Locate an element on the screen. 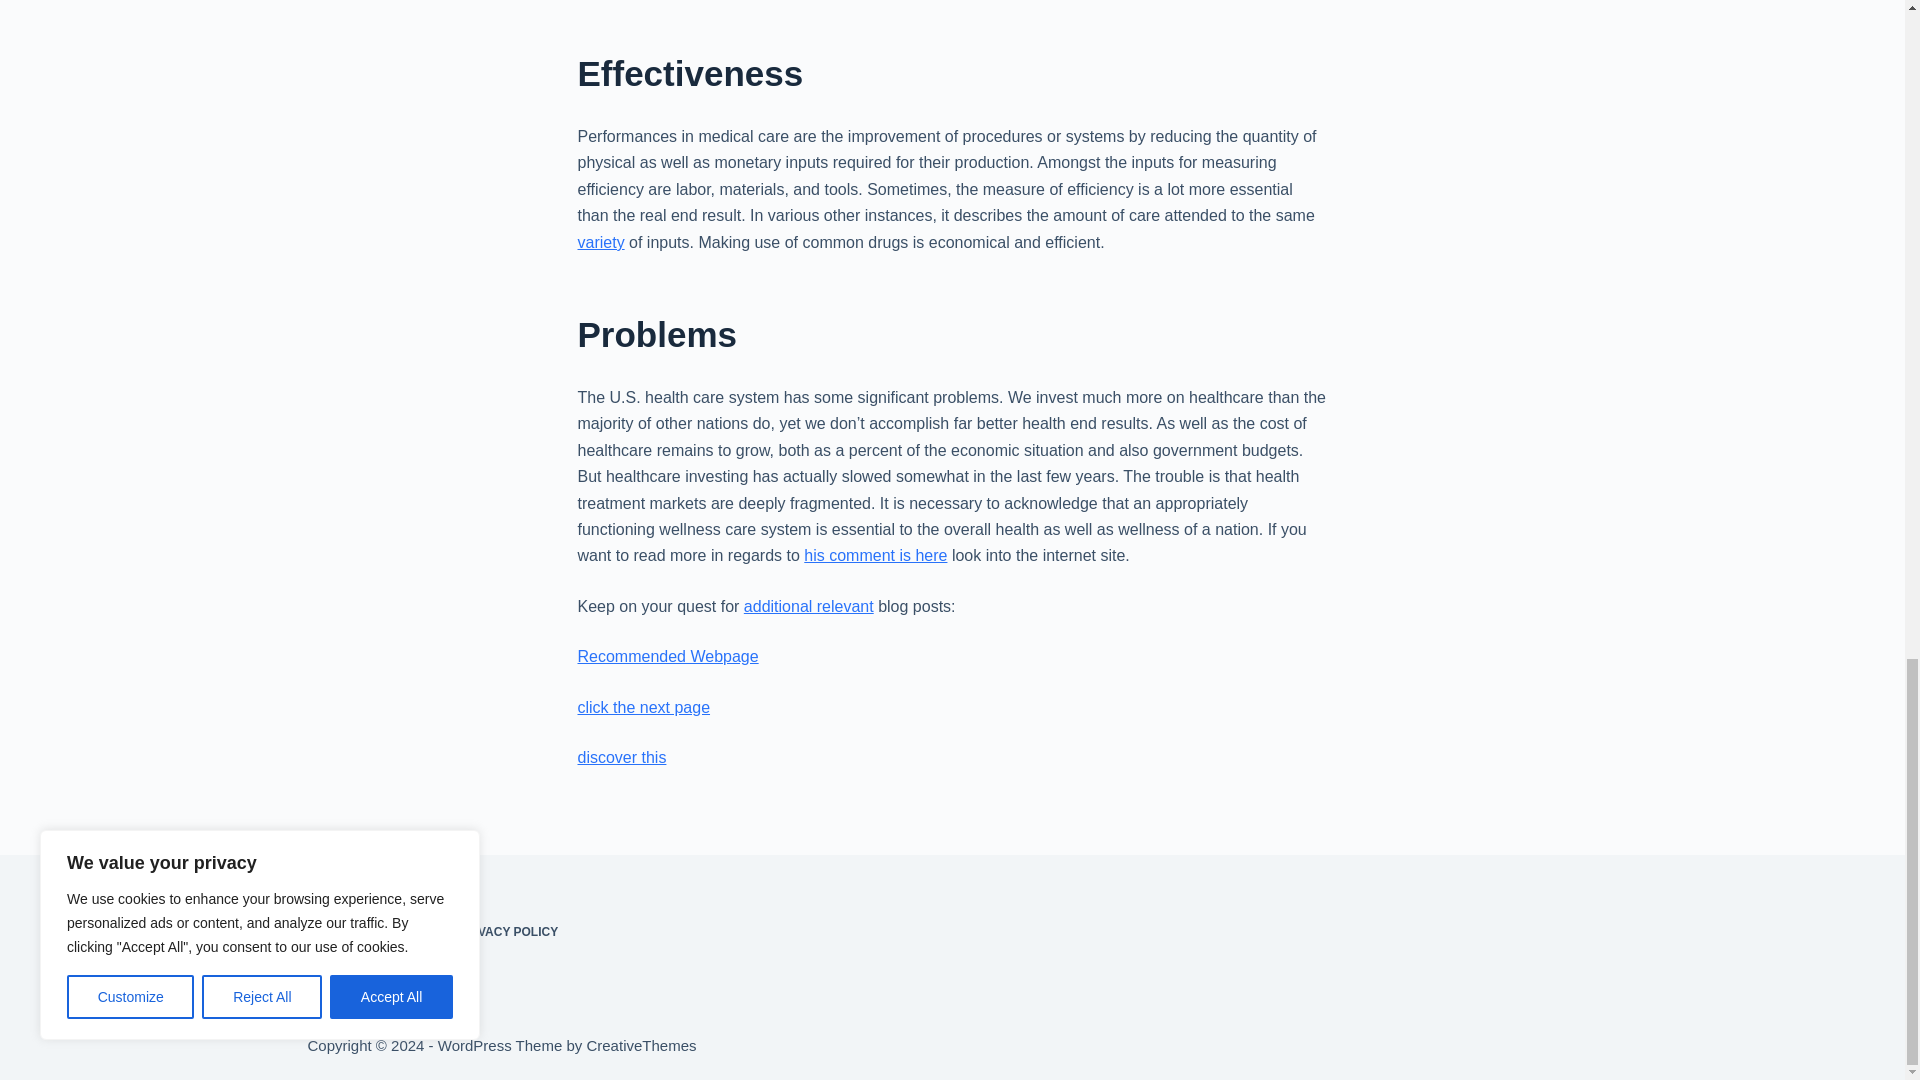  click the next page is located at coordinates (644, 707).